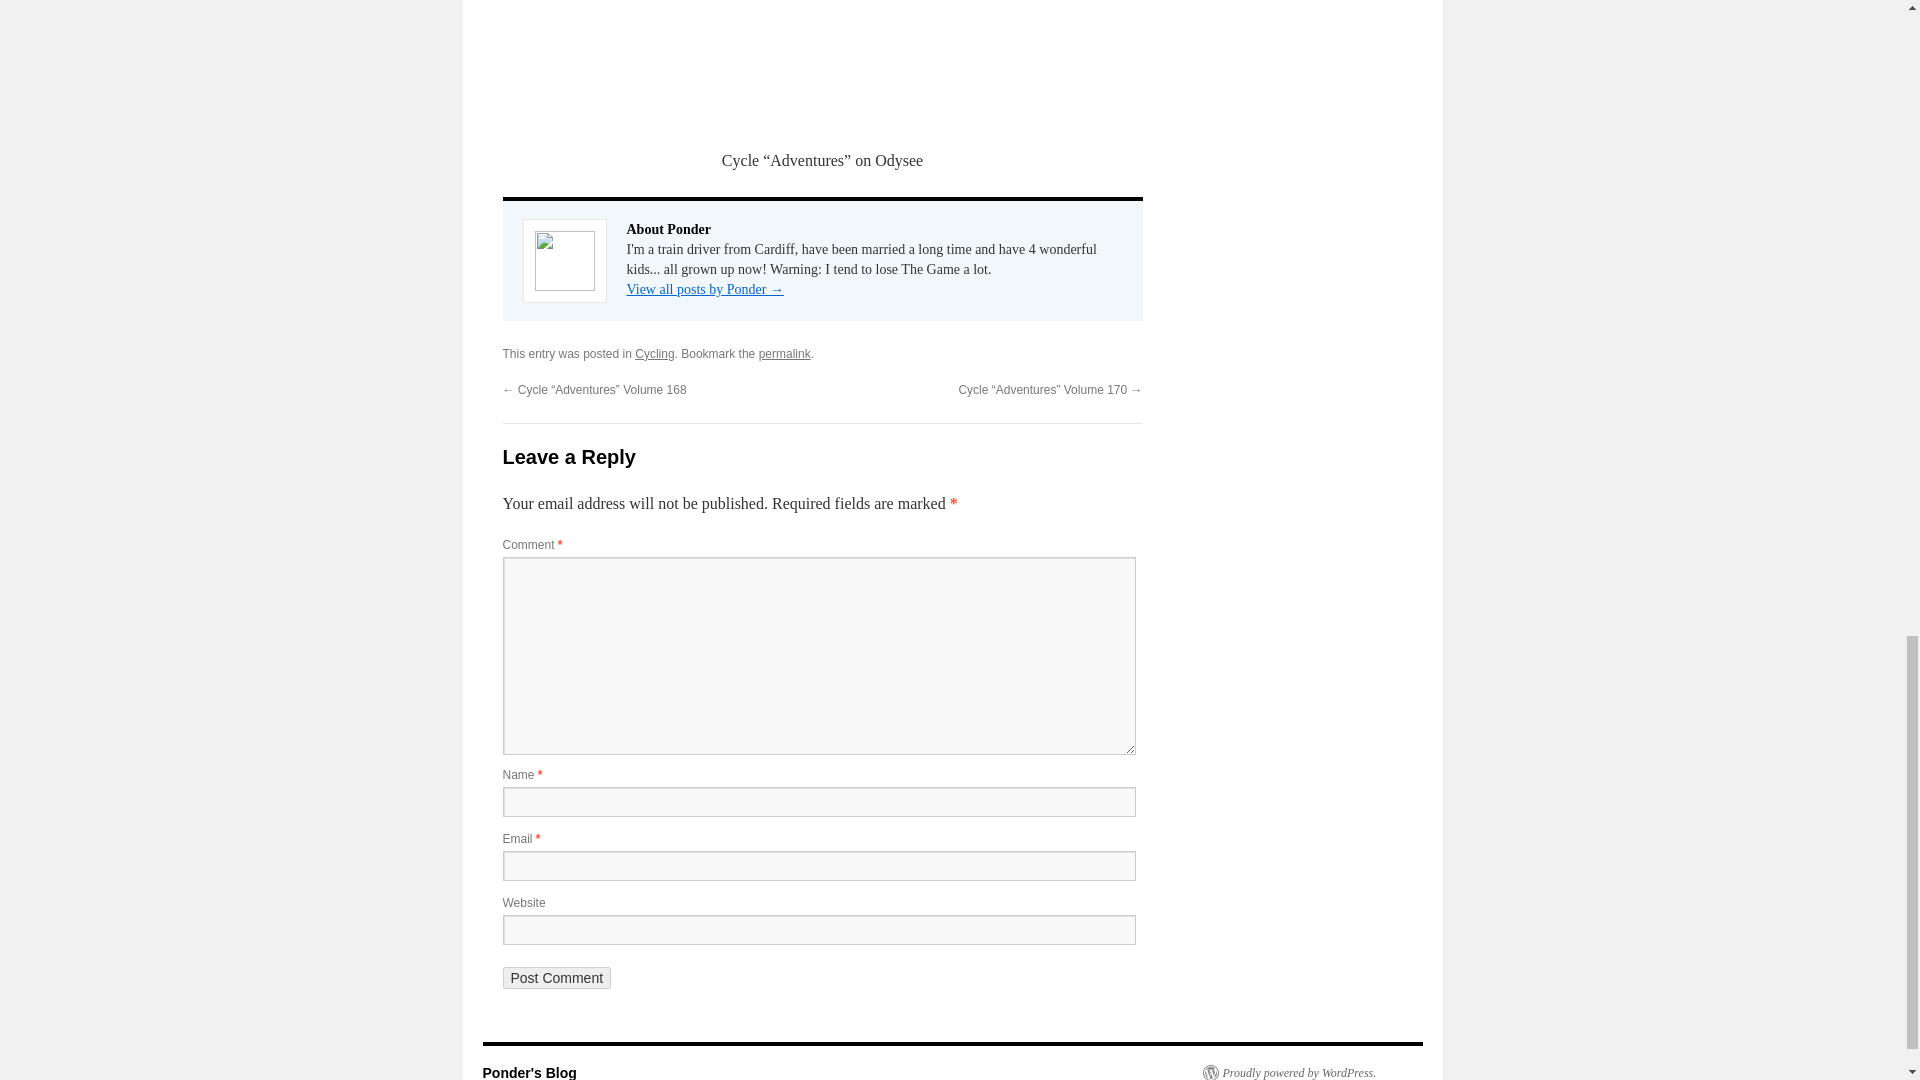  Describe the element at coordinates (784, 353) in the screenshot. I see `permalink` at that location.